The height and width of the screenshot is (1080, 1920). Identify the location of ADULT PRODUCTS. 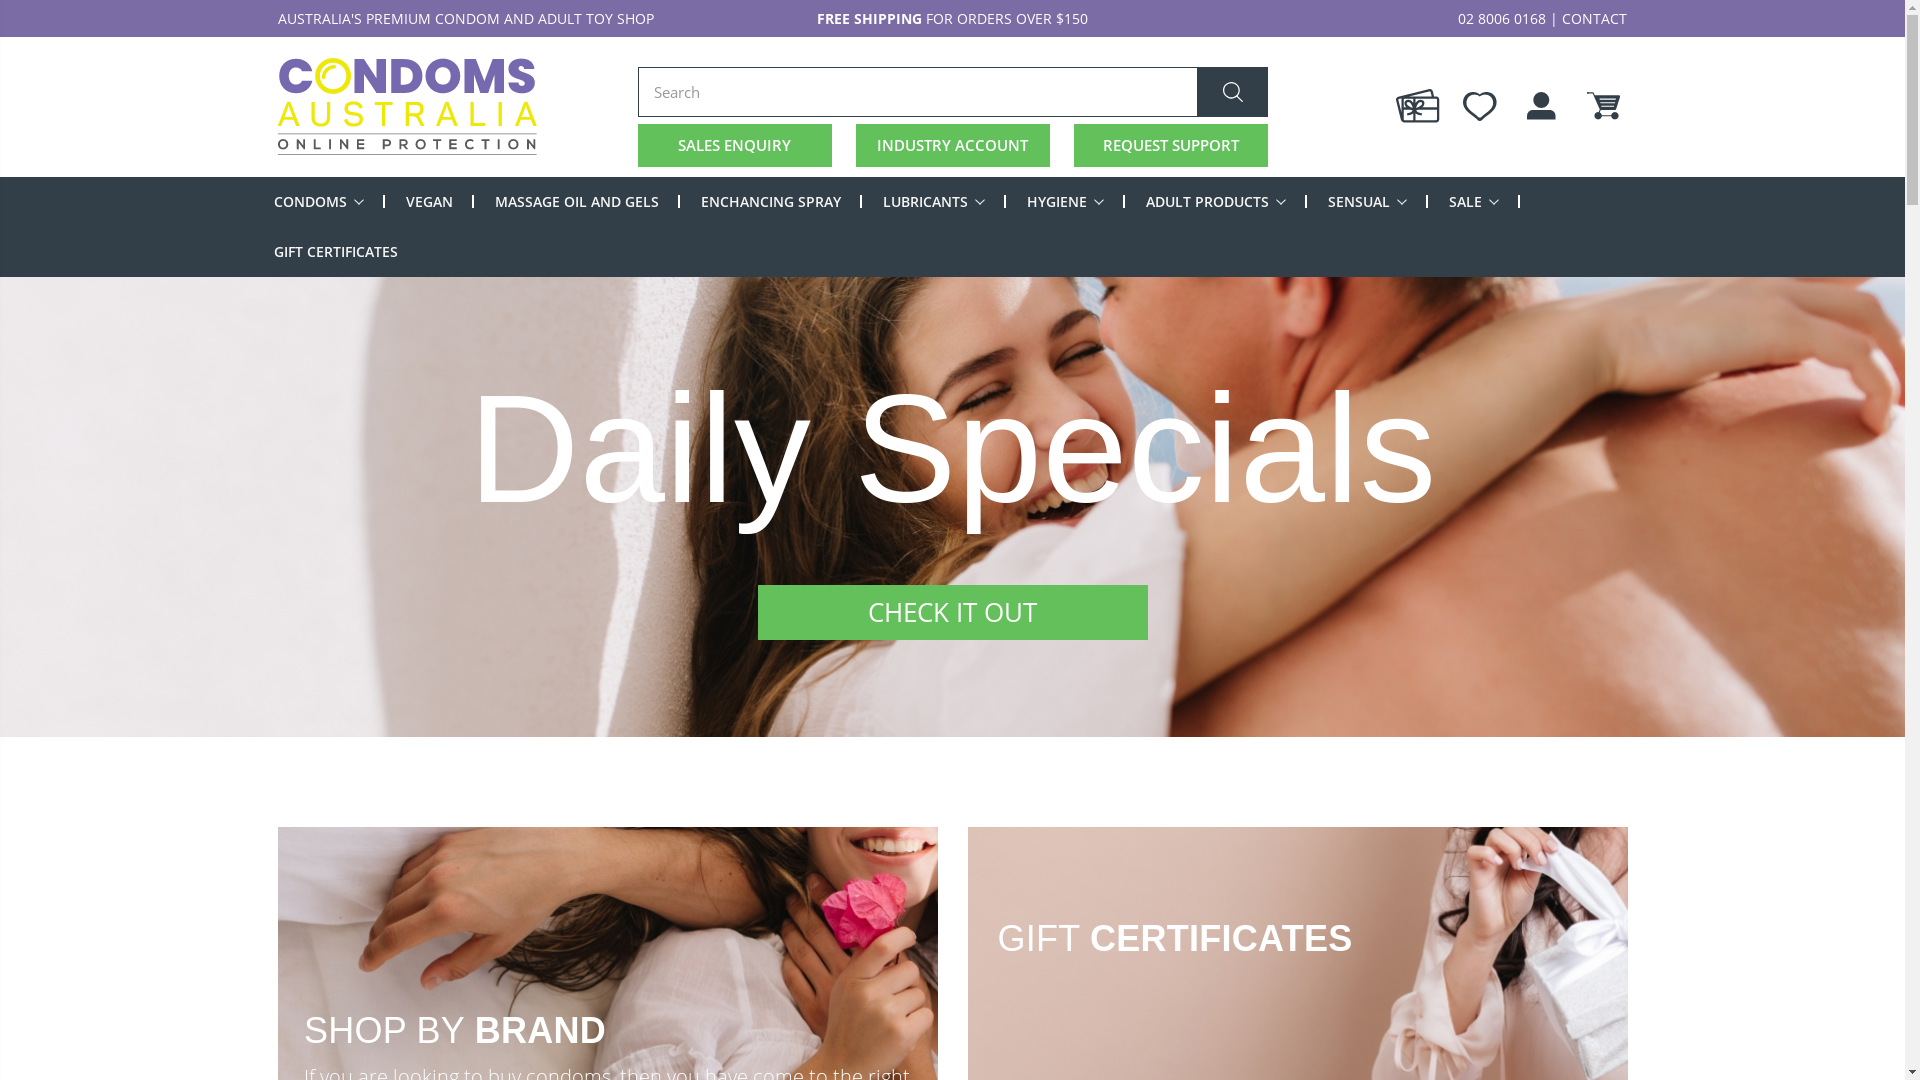
(1216, 201).